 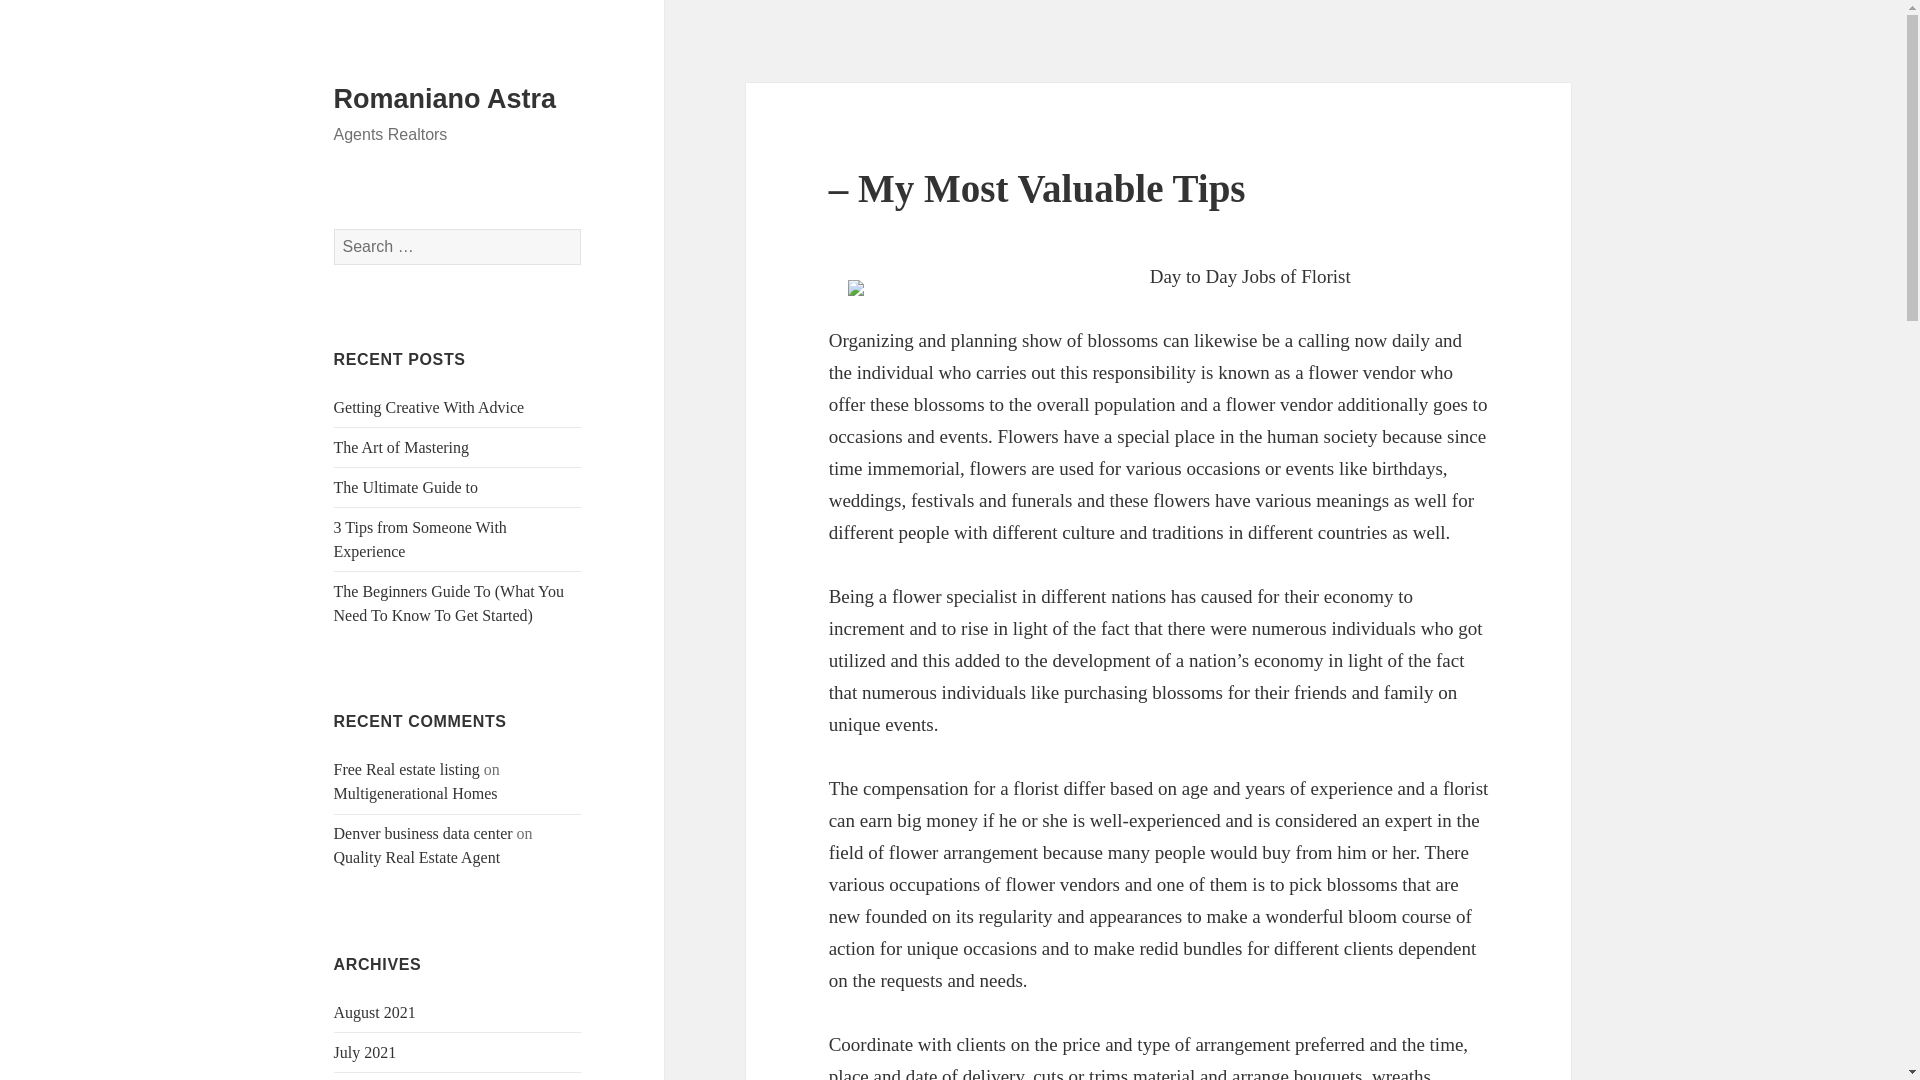 What do you see at coordinates (416, 794) in the screenshot?
I see `Multigenerational Homes` at bounding box center [416, 794].